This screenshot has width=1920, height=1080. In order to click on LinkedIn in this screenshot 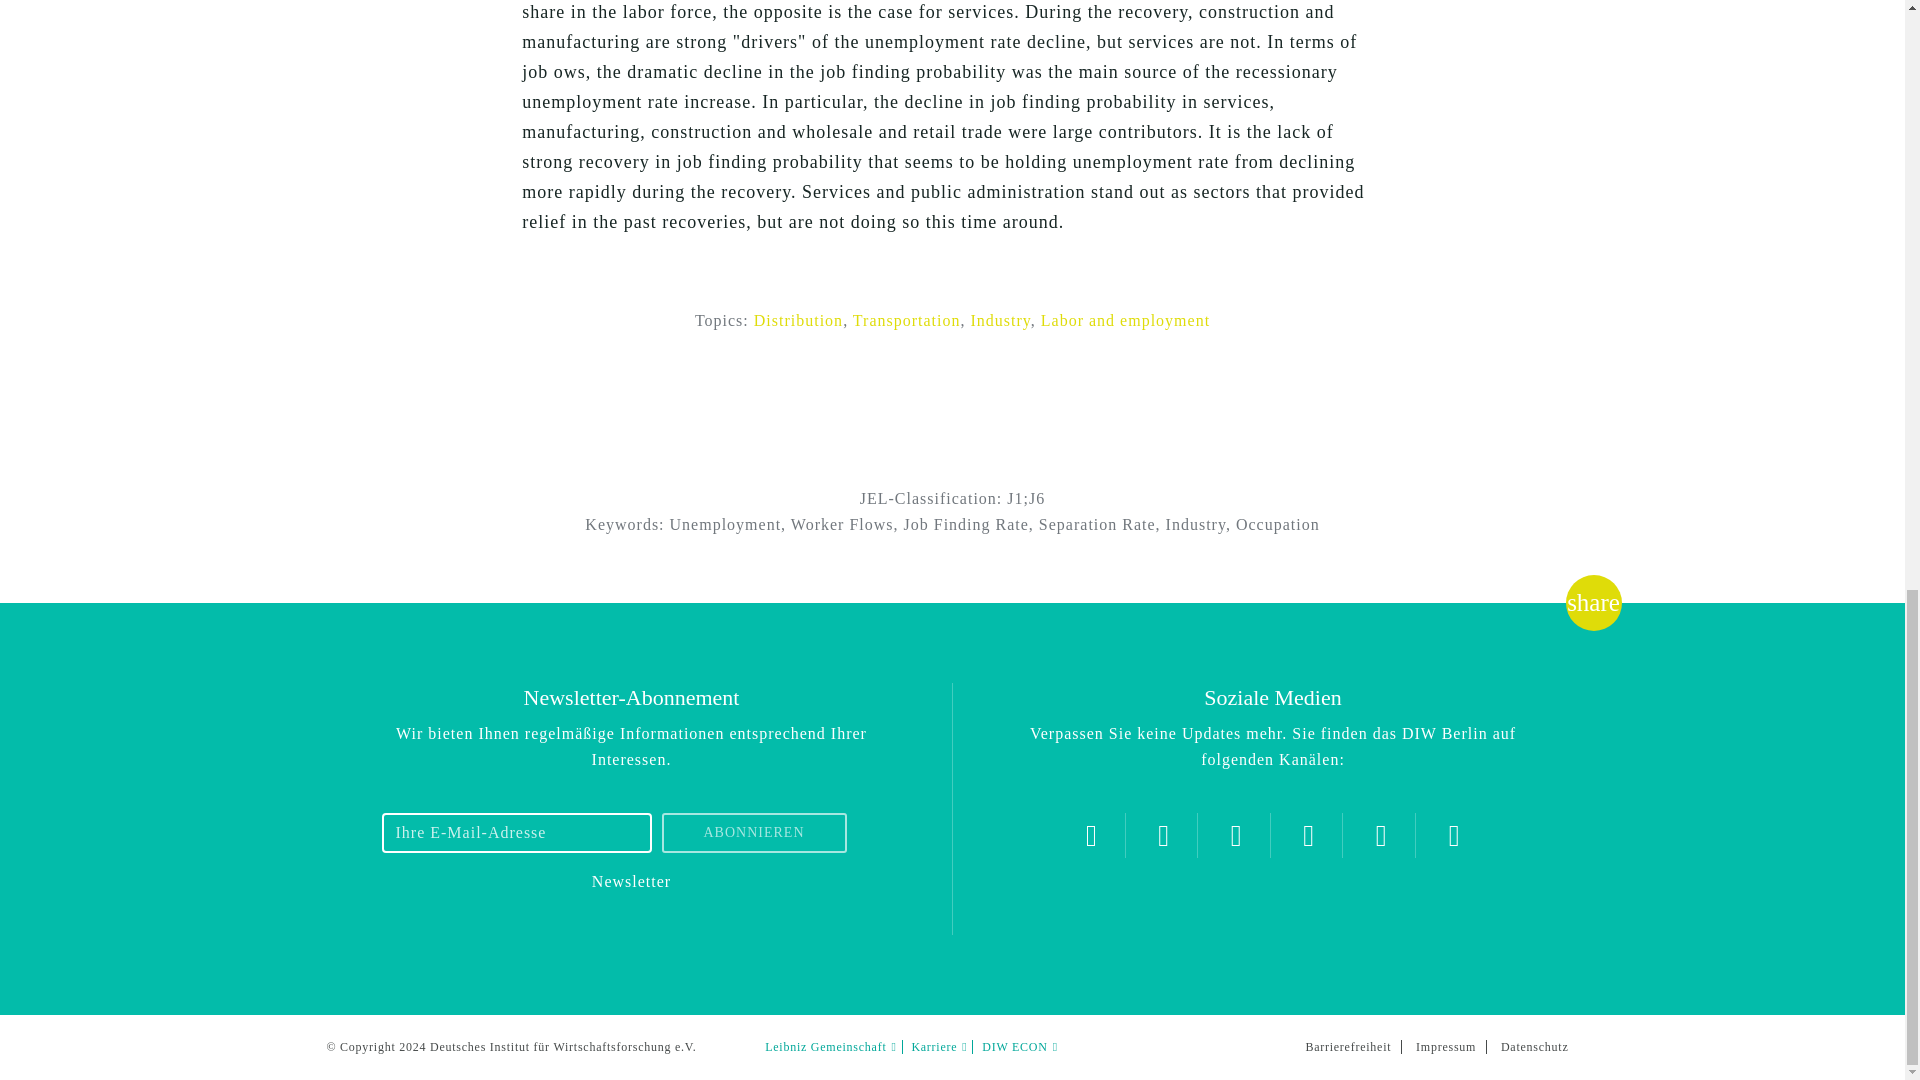, I will do `click(1381, 835)`.